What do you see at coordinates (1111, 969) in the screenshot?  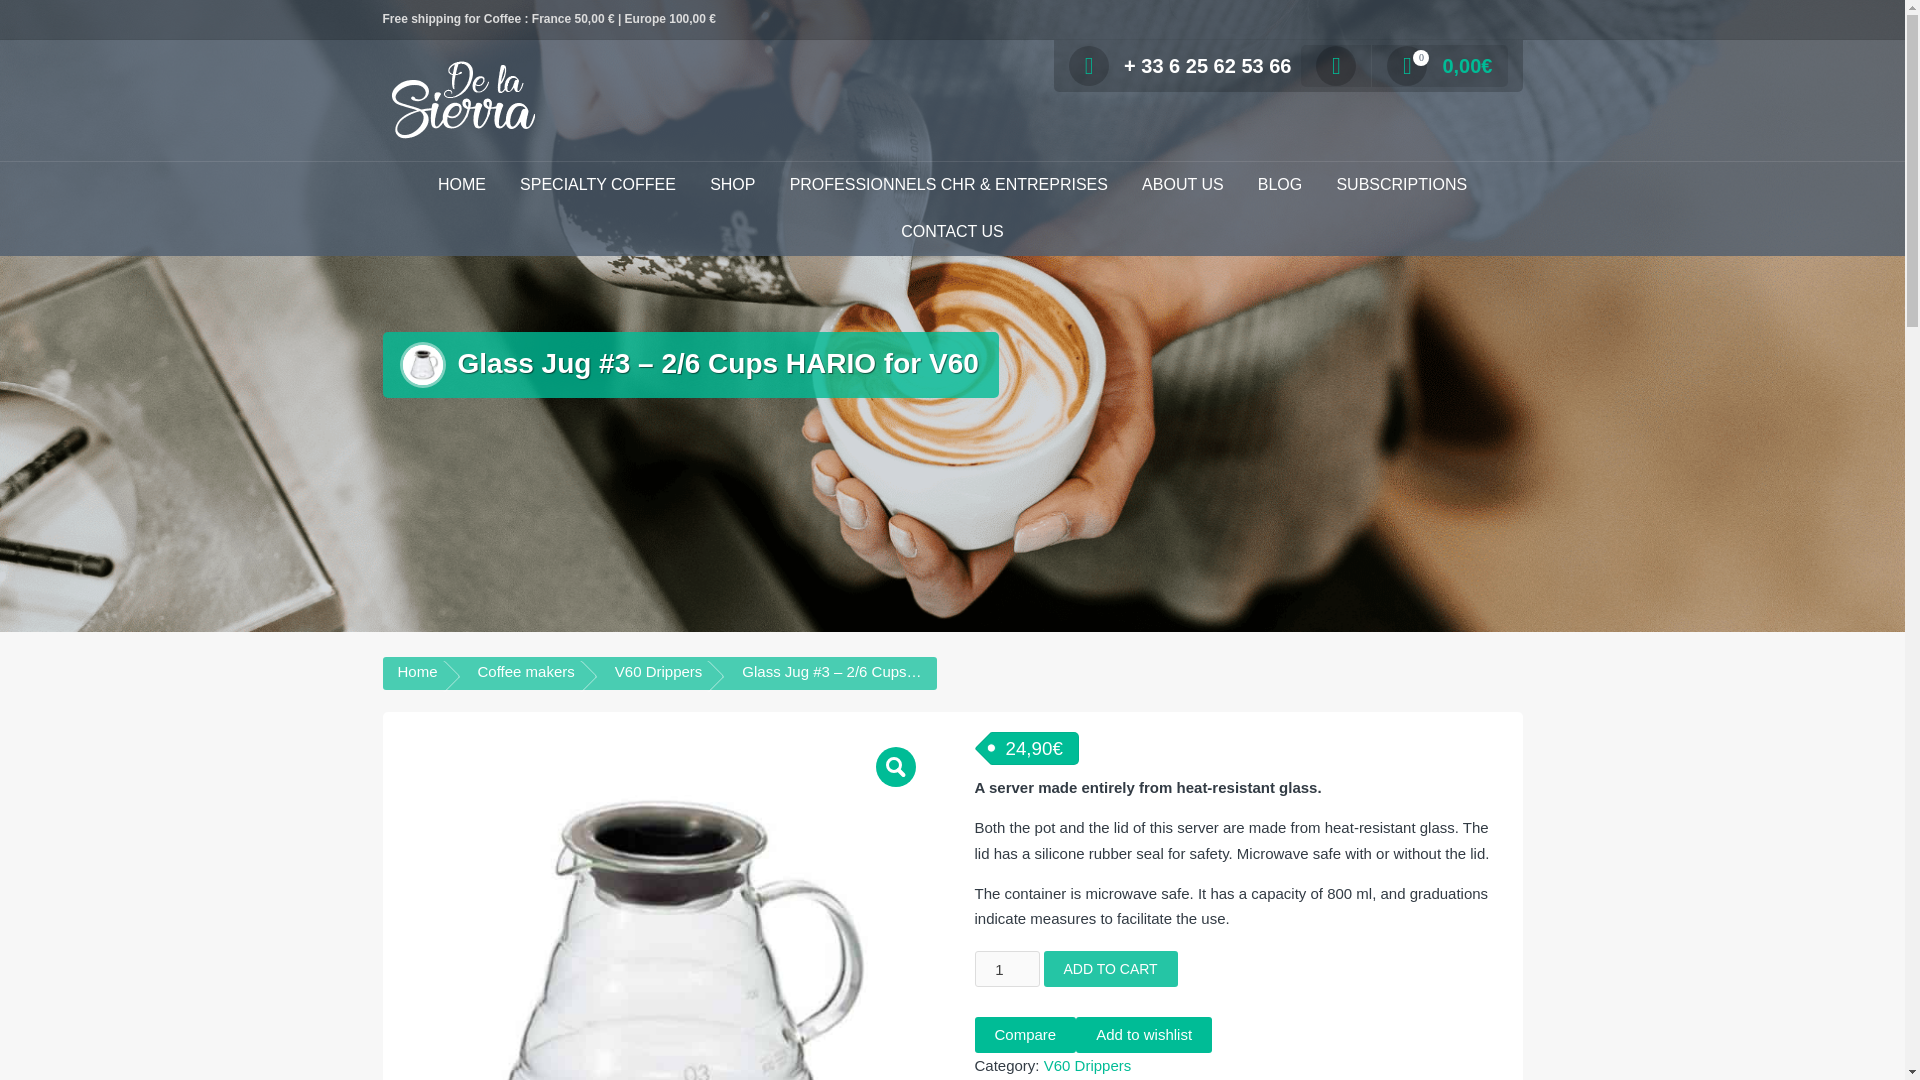 I see `ADD TO CART` at bounding box center [1111, 969].